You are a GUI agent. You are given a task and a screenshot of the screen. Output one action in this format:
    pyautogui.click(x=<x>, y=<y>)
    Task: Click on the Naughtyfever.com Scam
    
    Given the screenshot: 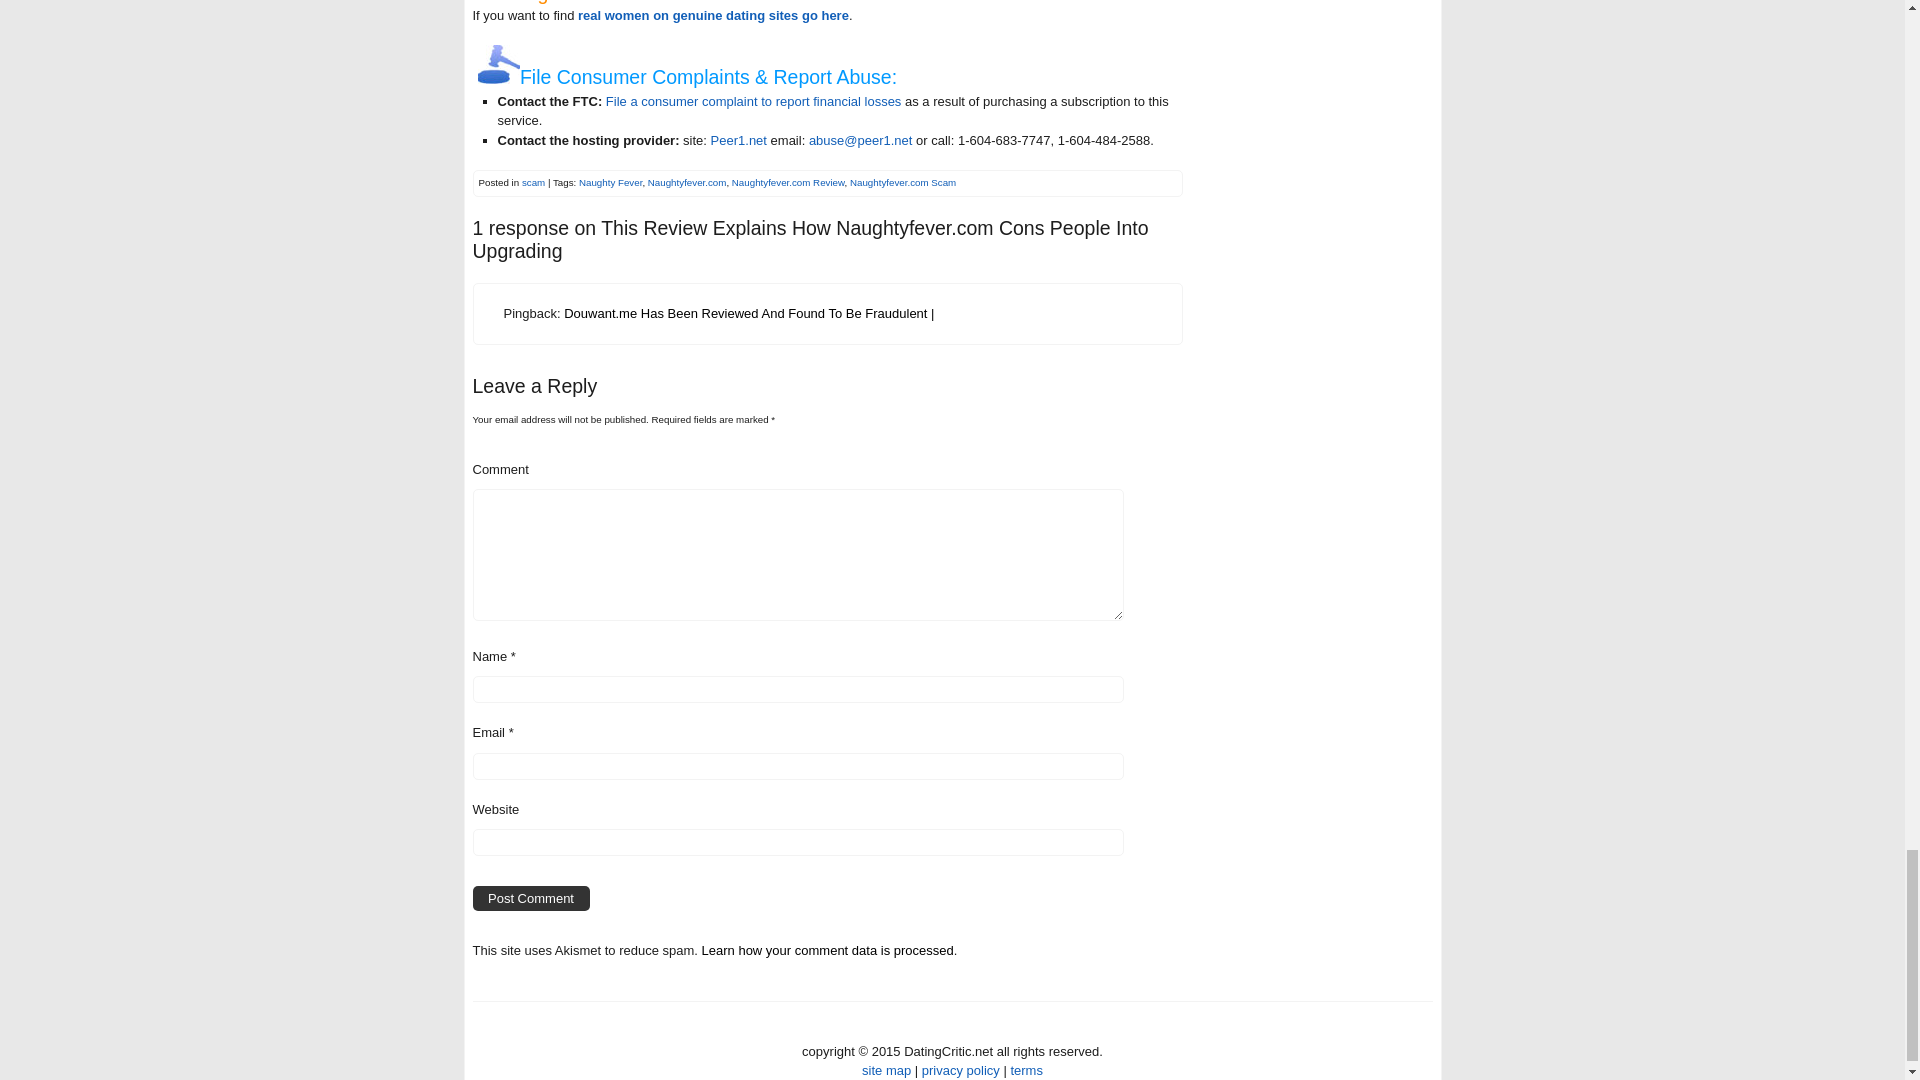 What is the action you would take?
    pyautogui.click(x=903, y=182)
    